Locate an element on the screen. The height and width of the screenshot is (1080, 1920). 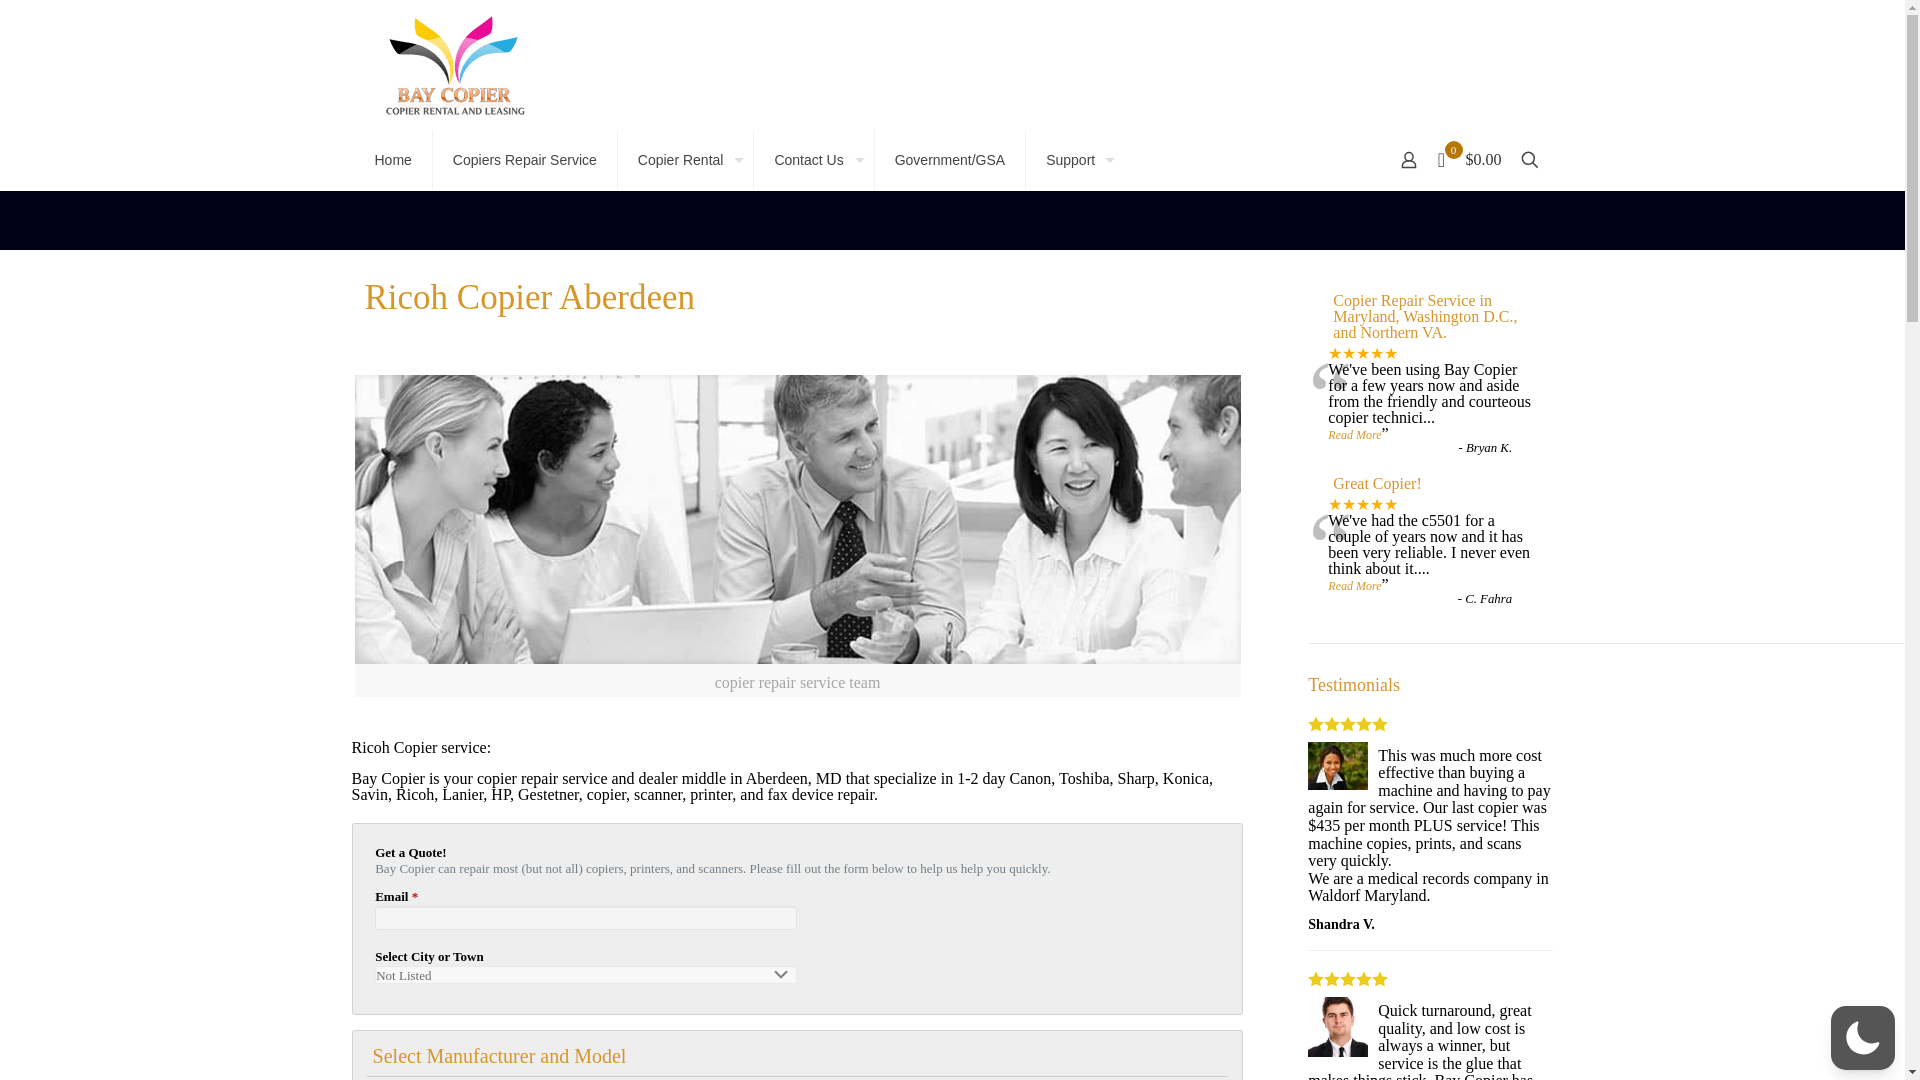
Support is located at coordinates (1075, 160).